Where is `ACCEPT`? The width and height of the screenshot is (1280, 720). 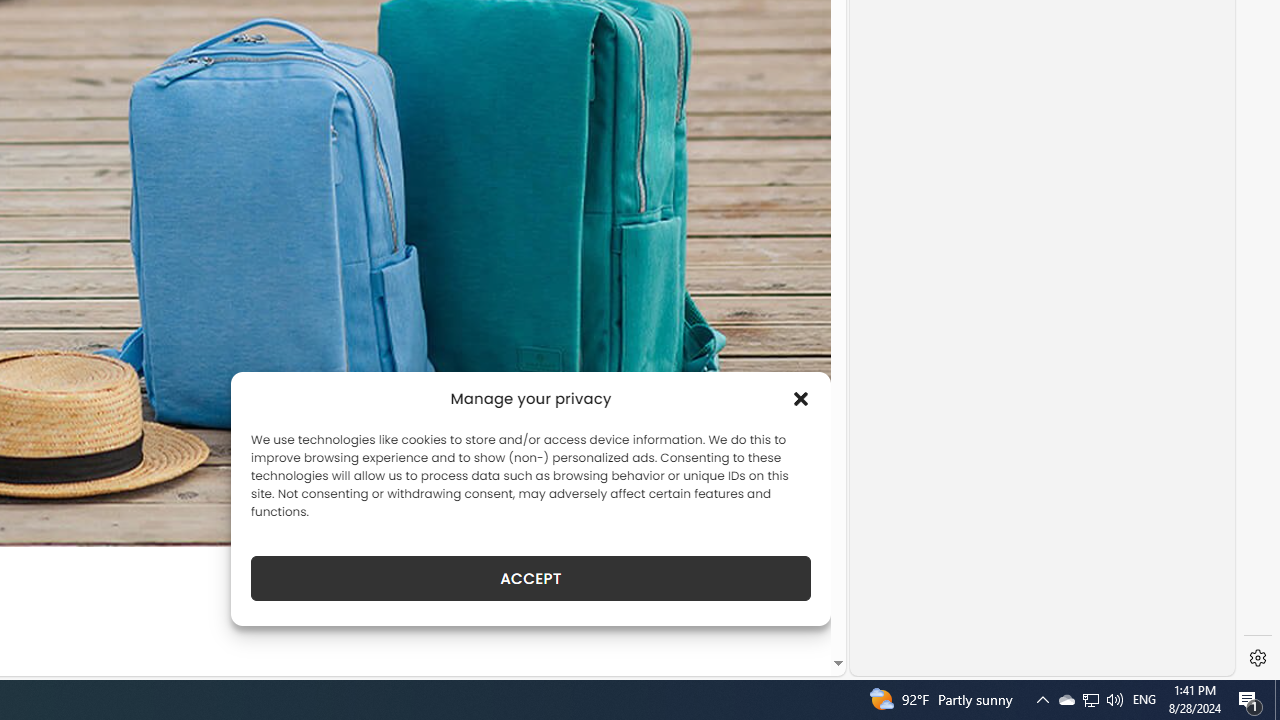 ACCEPT is located at coordinates (530, 578).